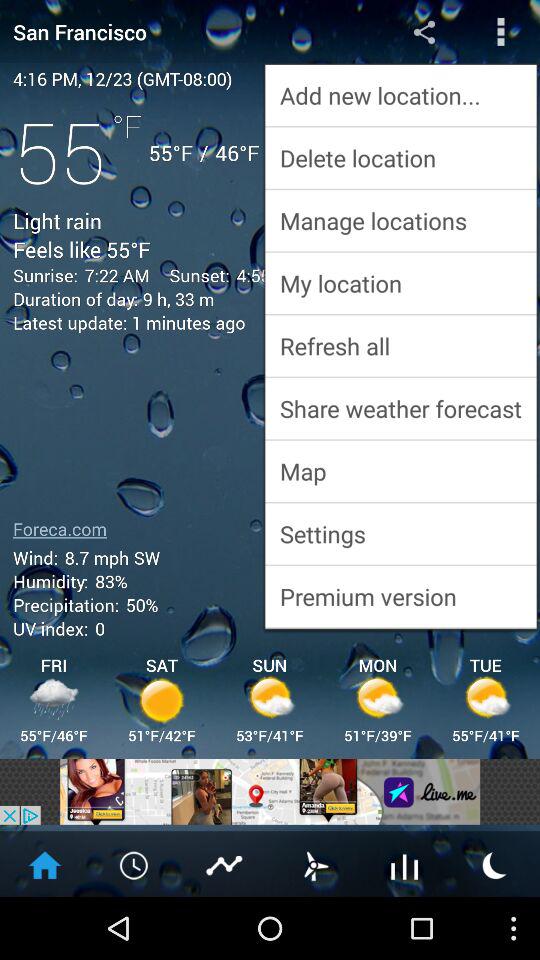 The height and width of the screenshot is (960, 540). What do you see at coordinates (400, 470) in the screenshot?
I see `press map` at bounding box center [400, 470].